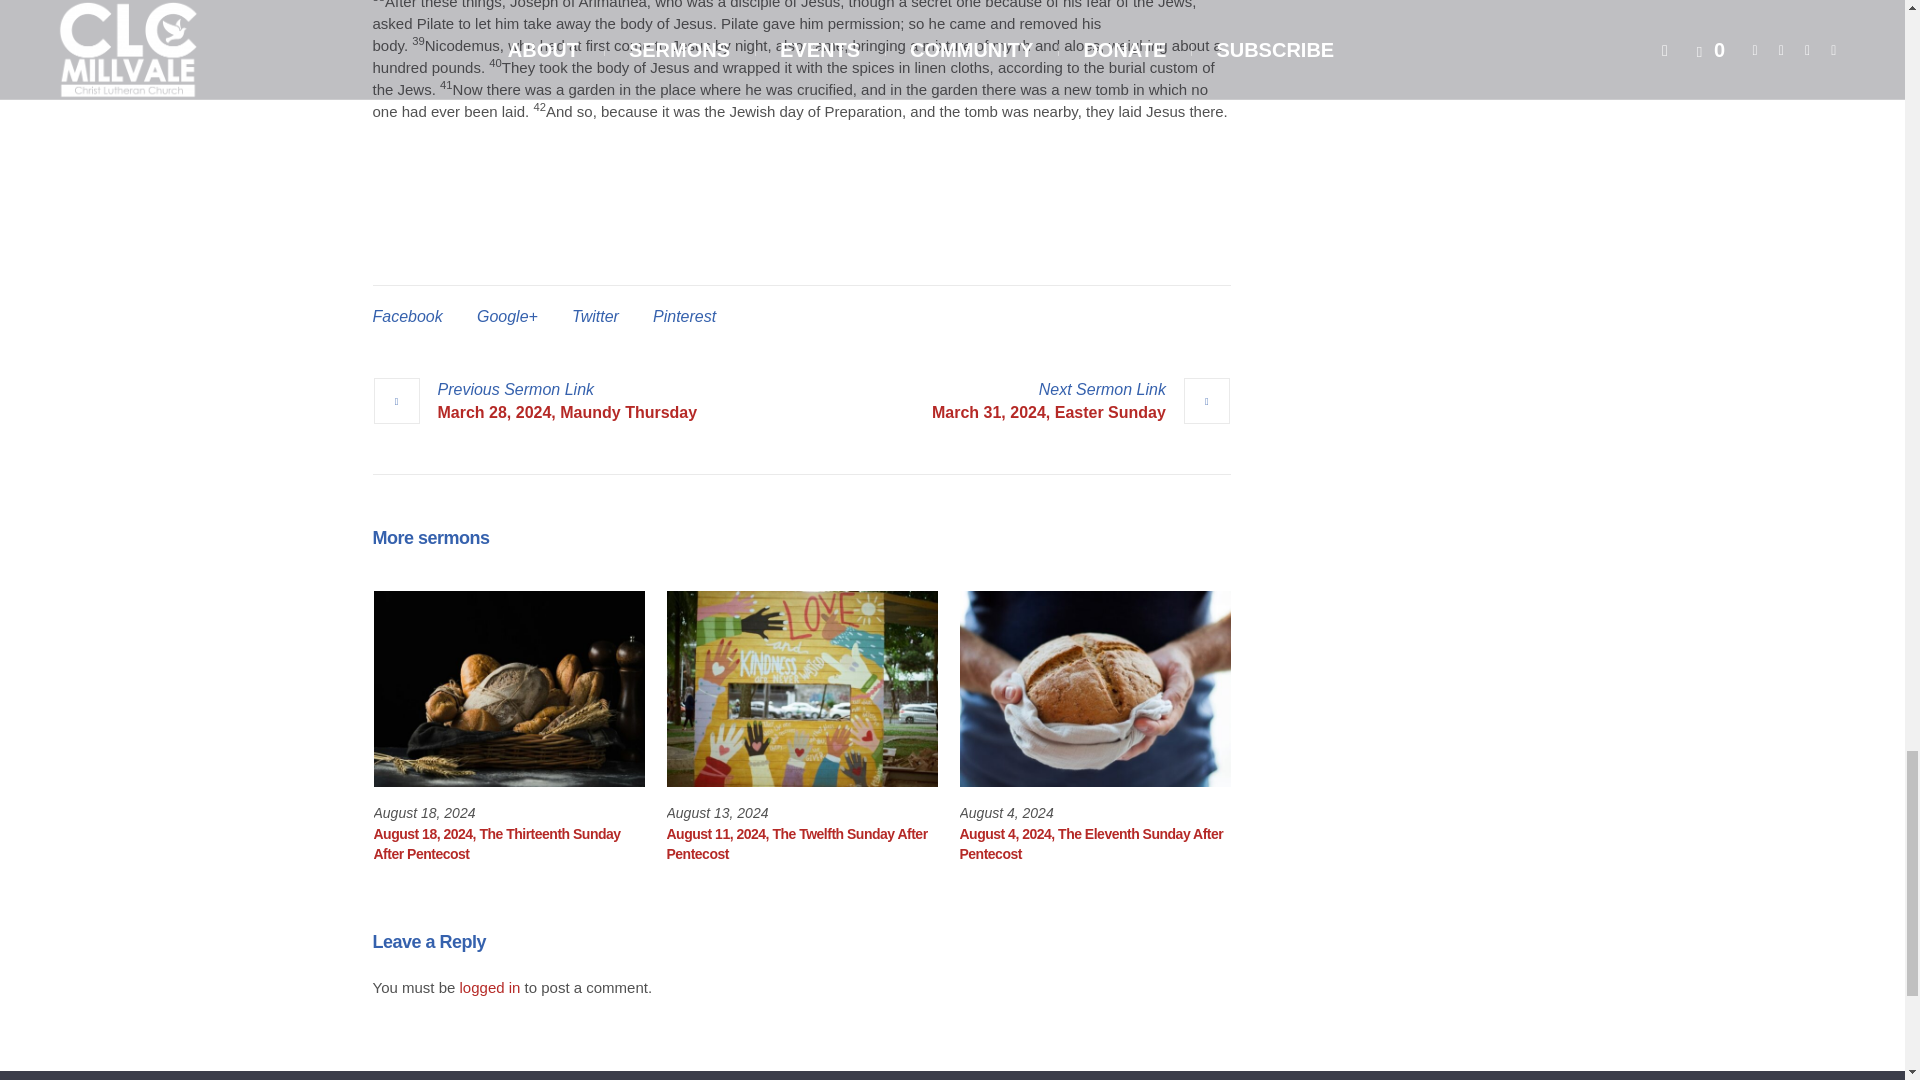 The image size is (1920, 1080). What do you see at coordinates (425, 812) in the screenshot?
I see `August 18, 2024` at bounding box center [425, 812].